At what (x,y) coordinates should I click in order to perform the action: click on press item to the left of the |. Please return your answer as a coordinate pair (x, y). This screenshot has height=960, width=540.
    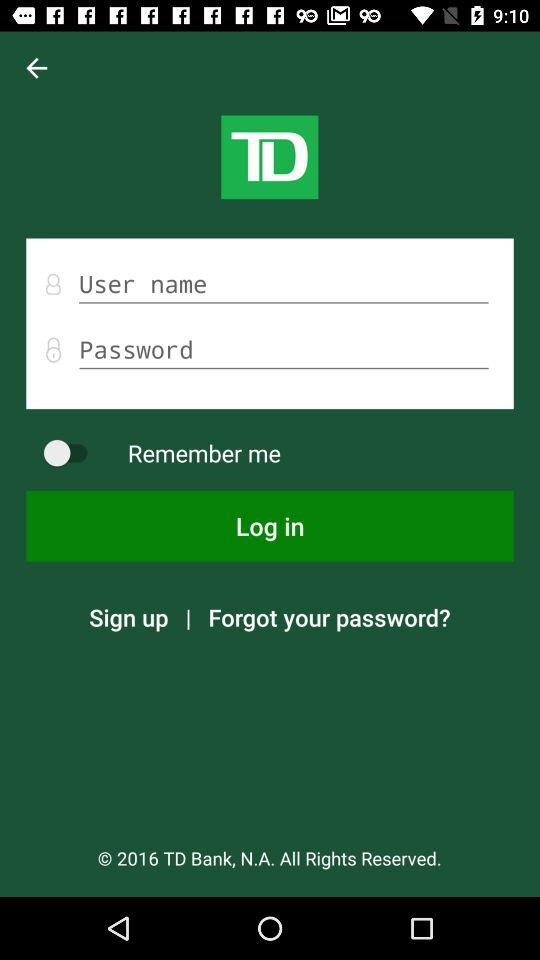
    Looking at the image, I should click on (128, 617).